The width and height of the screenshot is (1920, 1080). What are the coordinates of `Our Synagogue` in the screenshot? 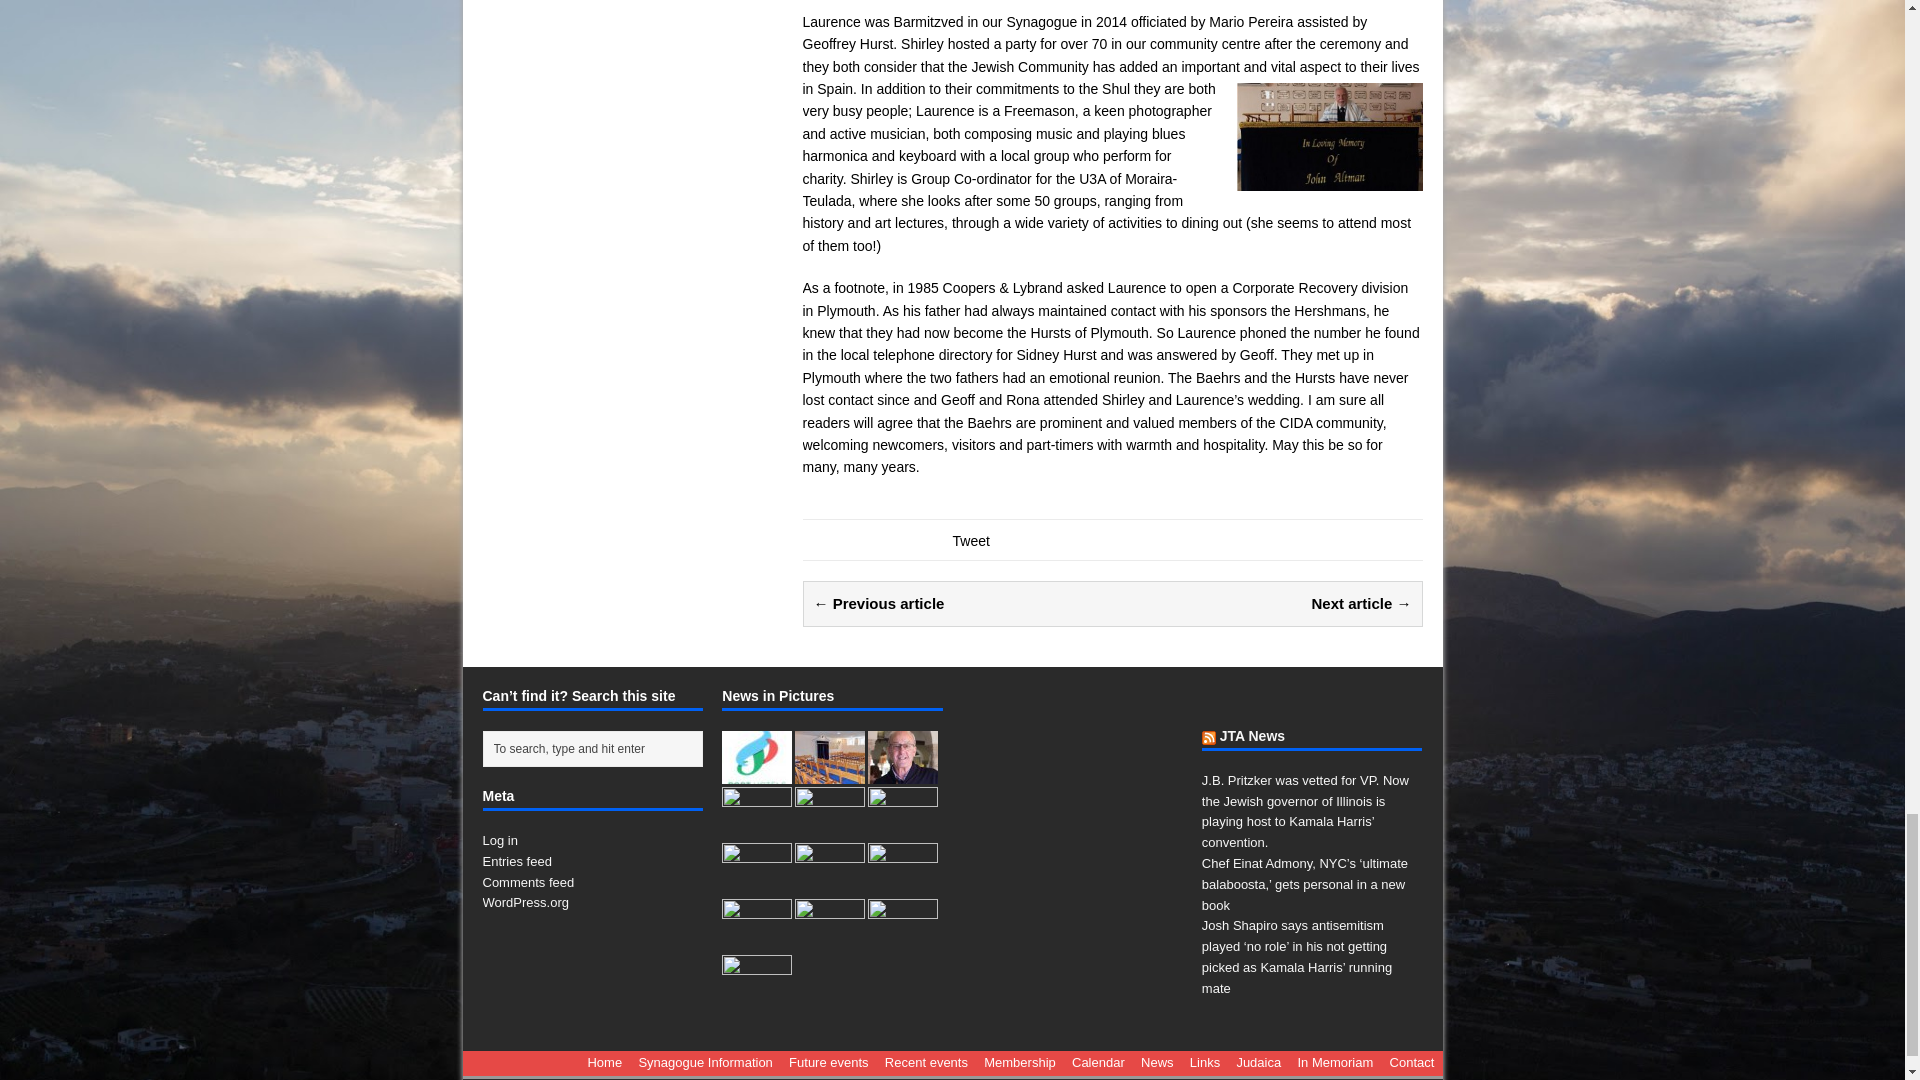 It's located at (830, 772).